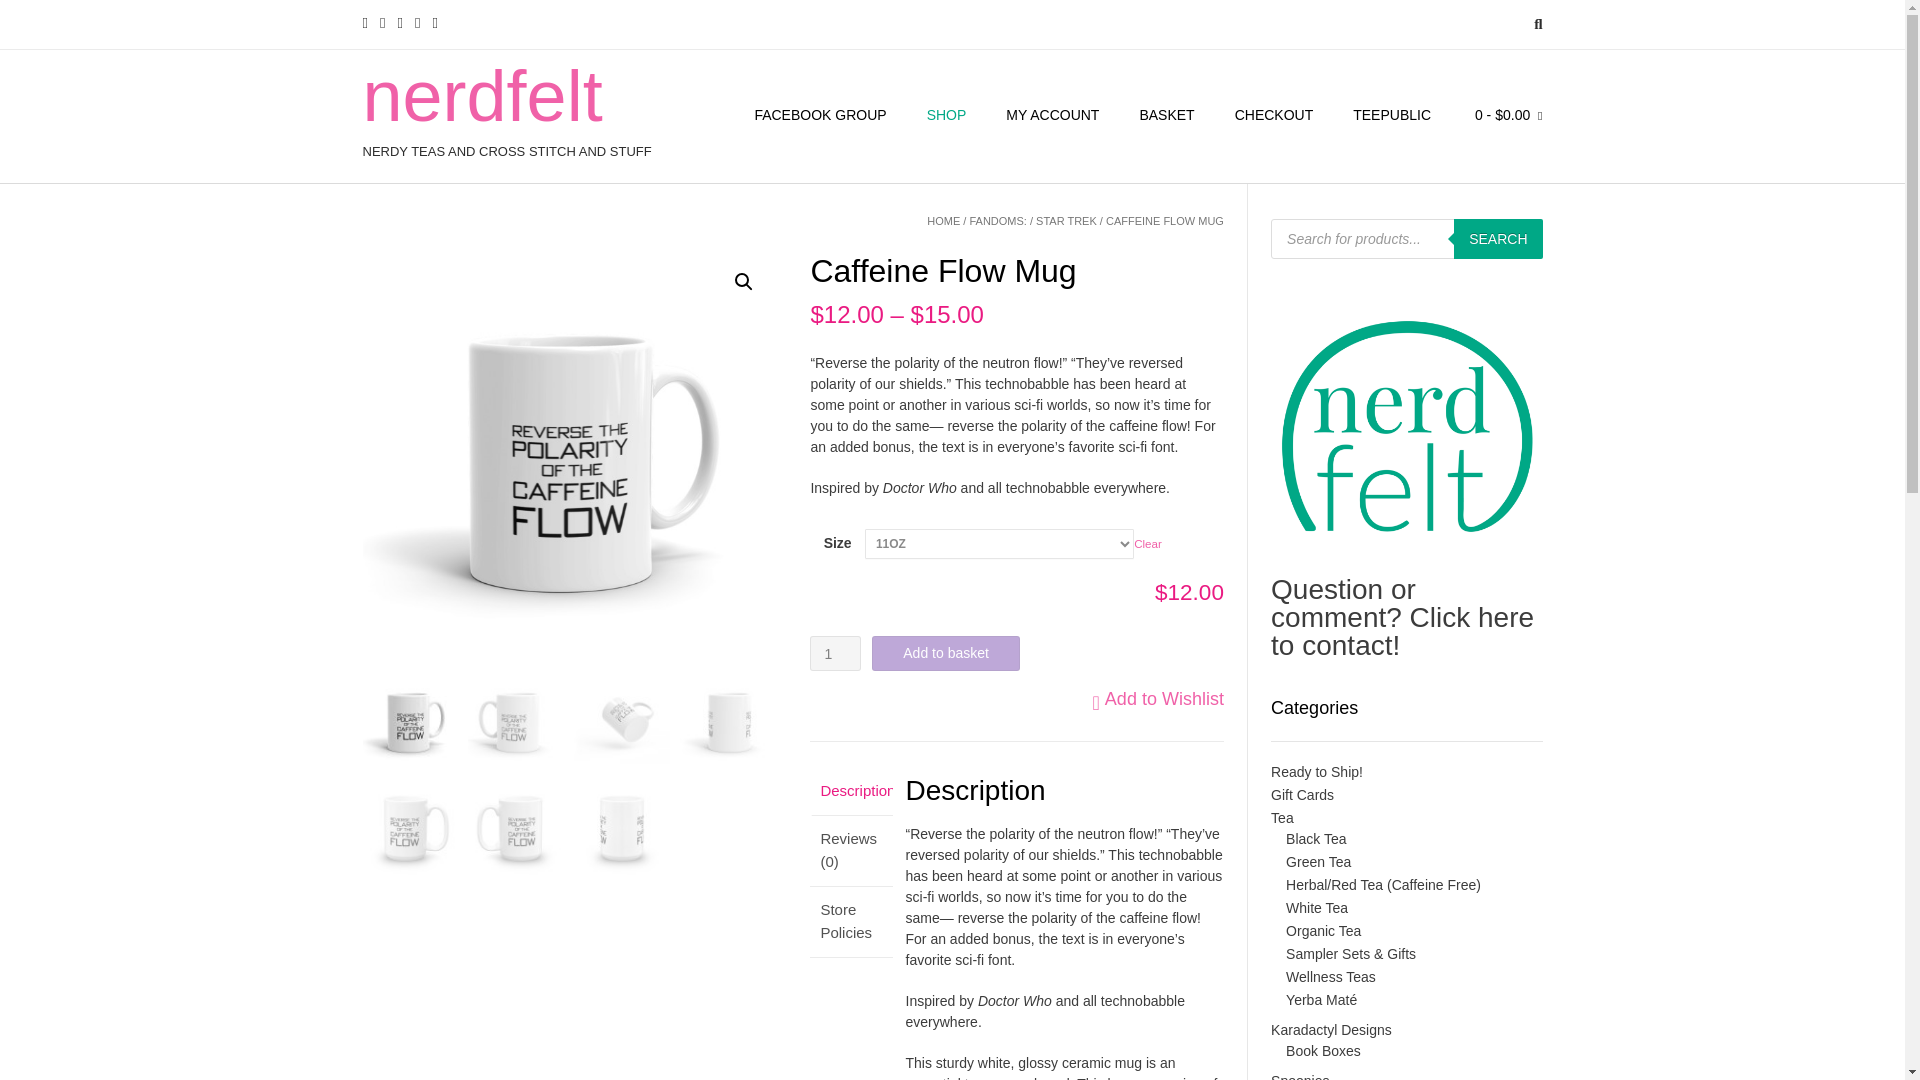 This screenshot has height=1080, width=1920. What do you see at coordinates (997, 220) in the screenshot?
I see `FANDOMS:` at bounding box center [997, 220].